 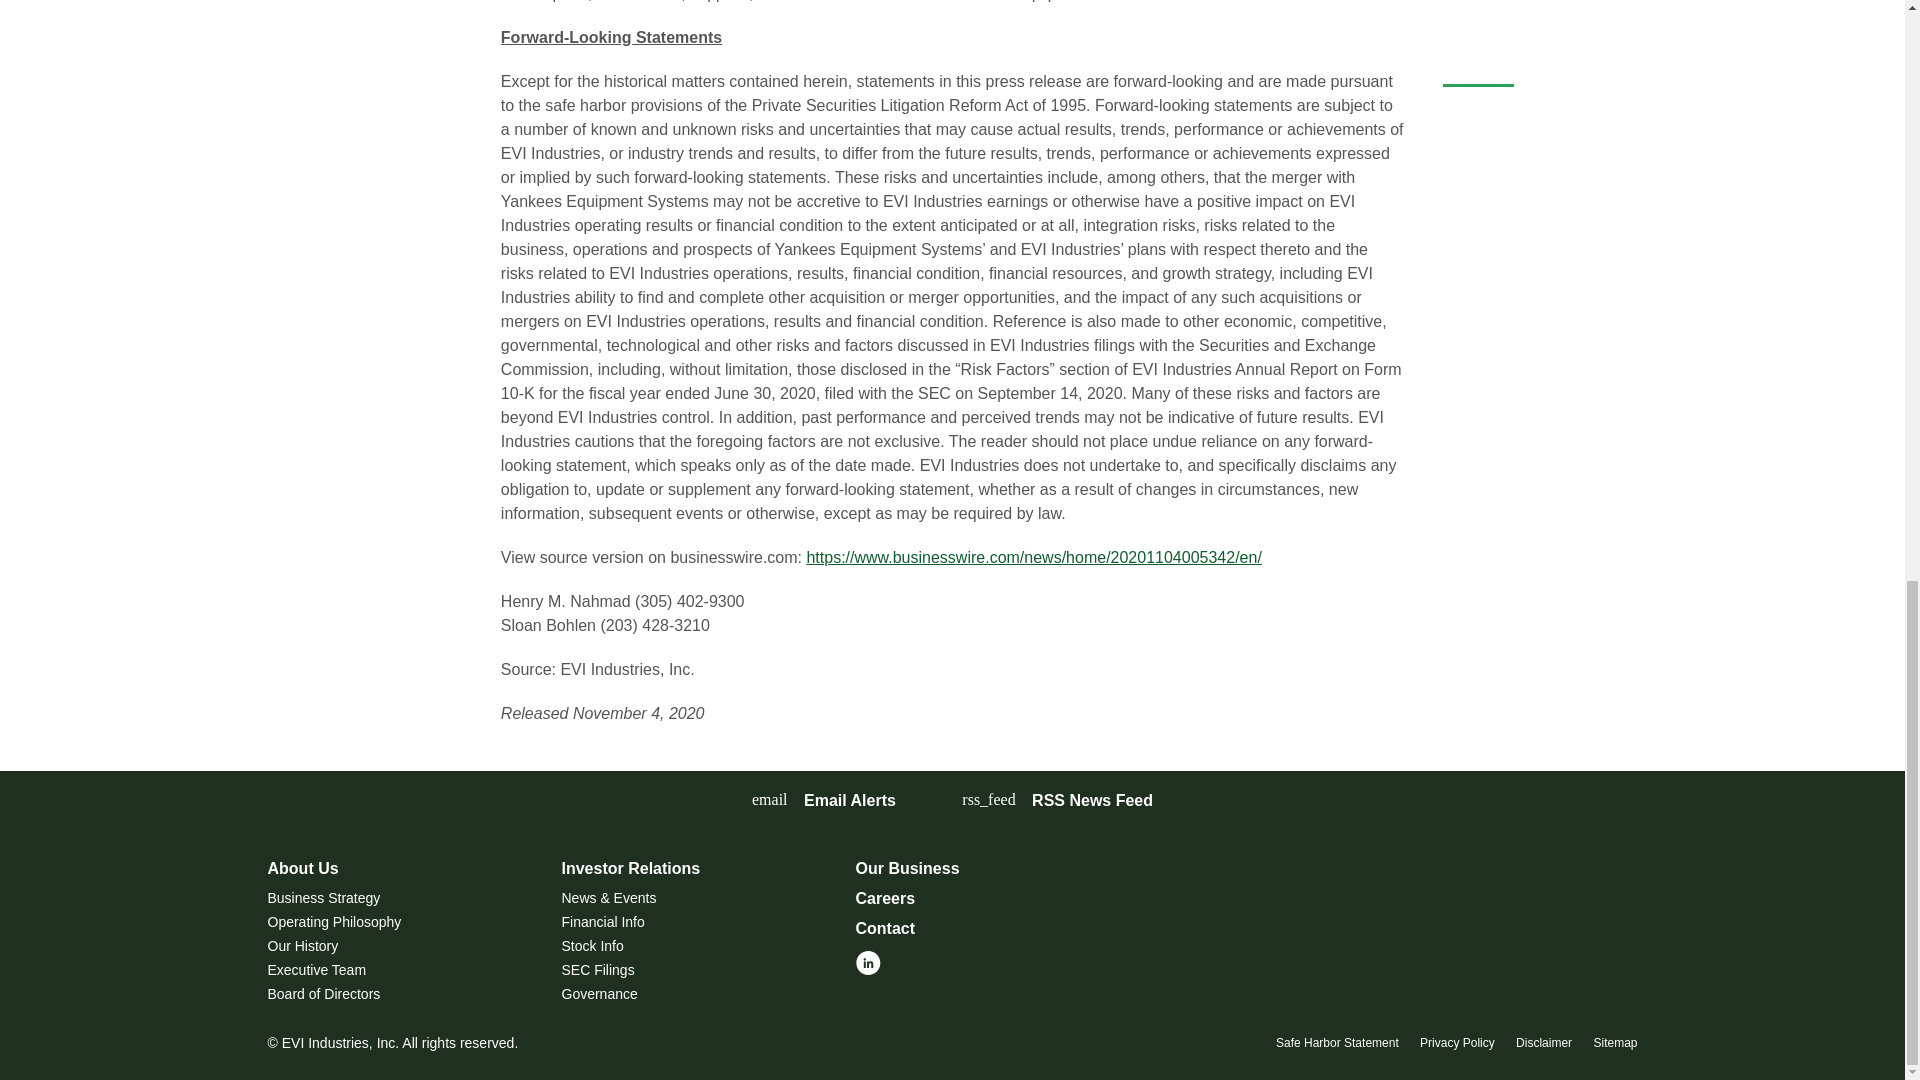 I want to click on Opens in a new window, so click(x=868, y=960).